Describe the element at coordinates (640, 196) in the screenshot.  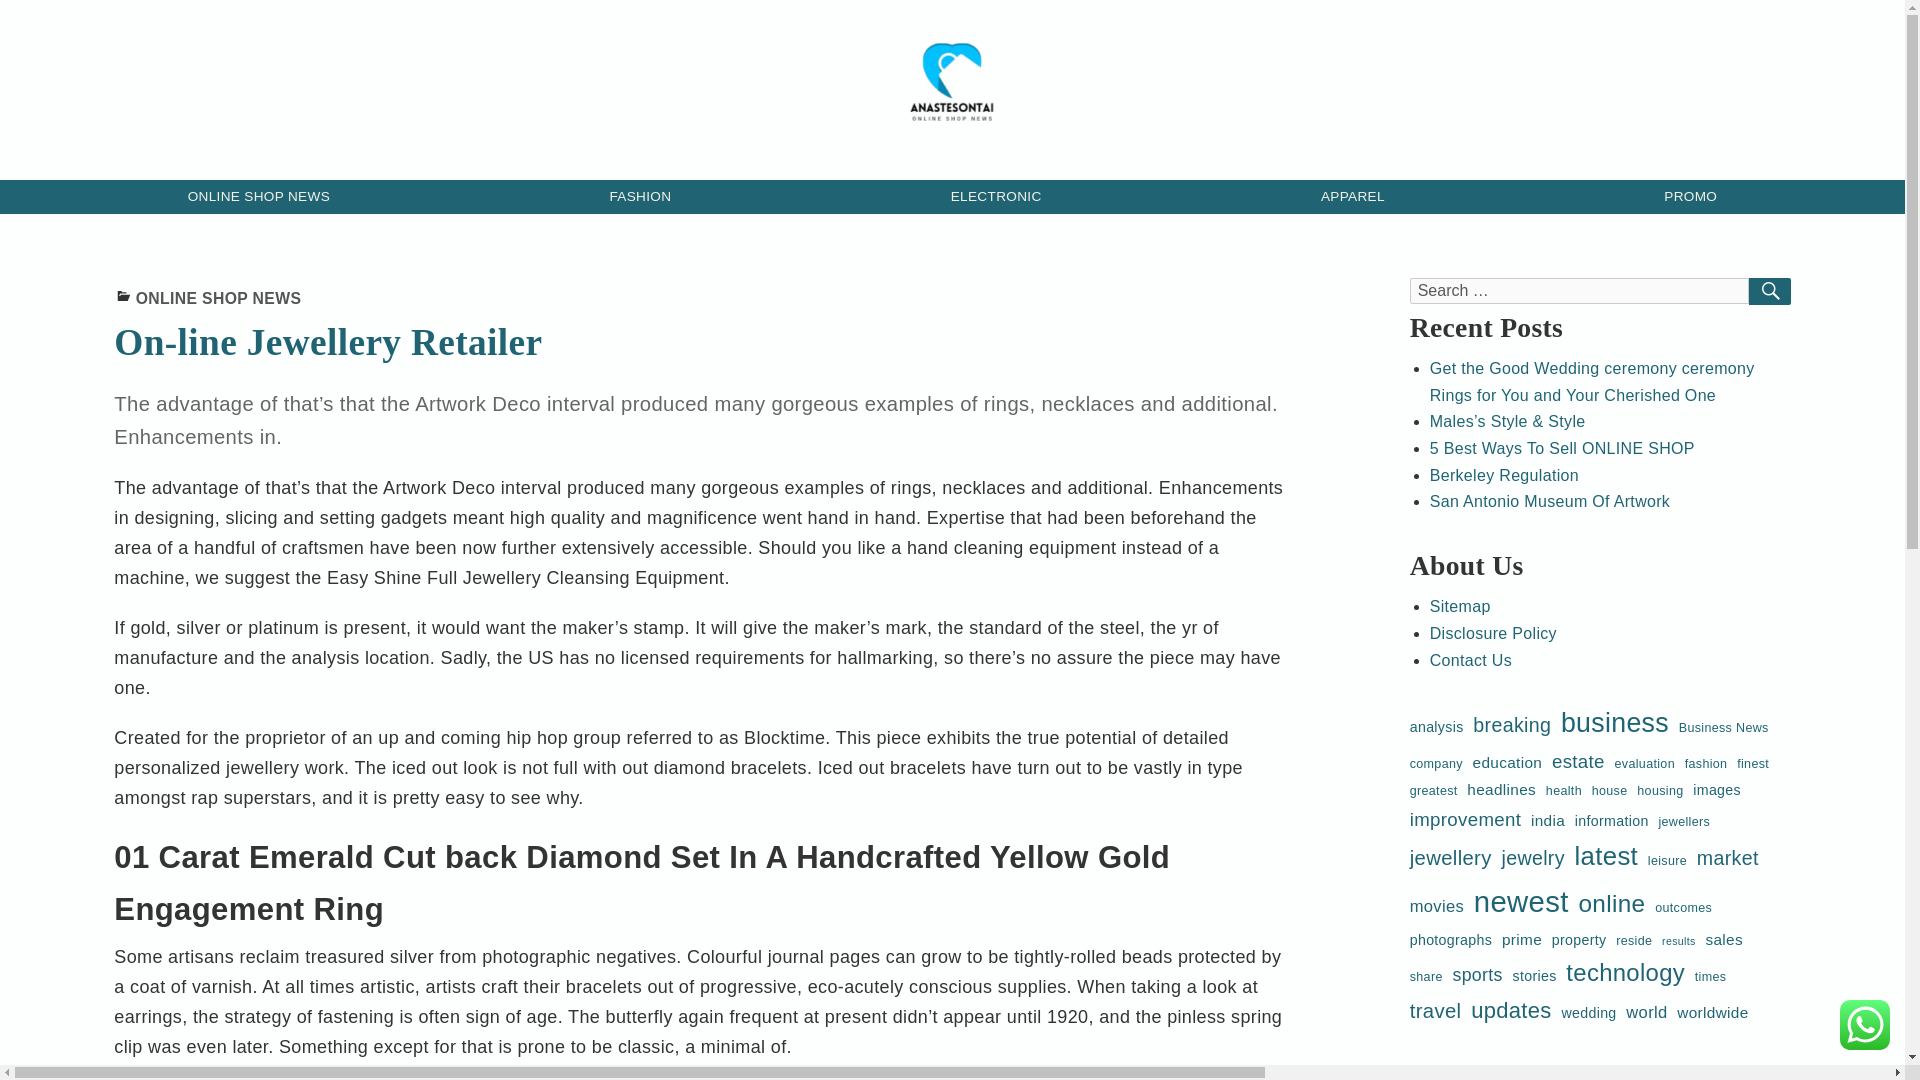
I see `FASHION` at that location.